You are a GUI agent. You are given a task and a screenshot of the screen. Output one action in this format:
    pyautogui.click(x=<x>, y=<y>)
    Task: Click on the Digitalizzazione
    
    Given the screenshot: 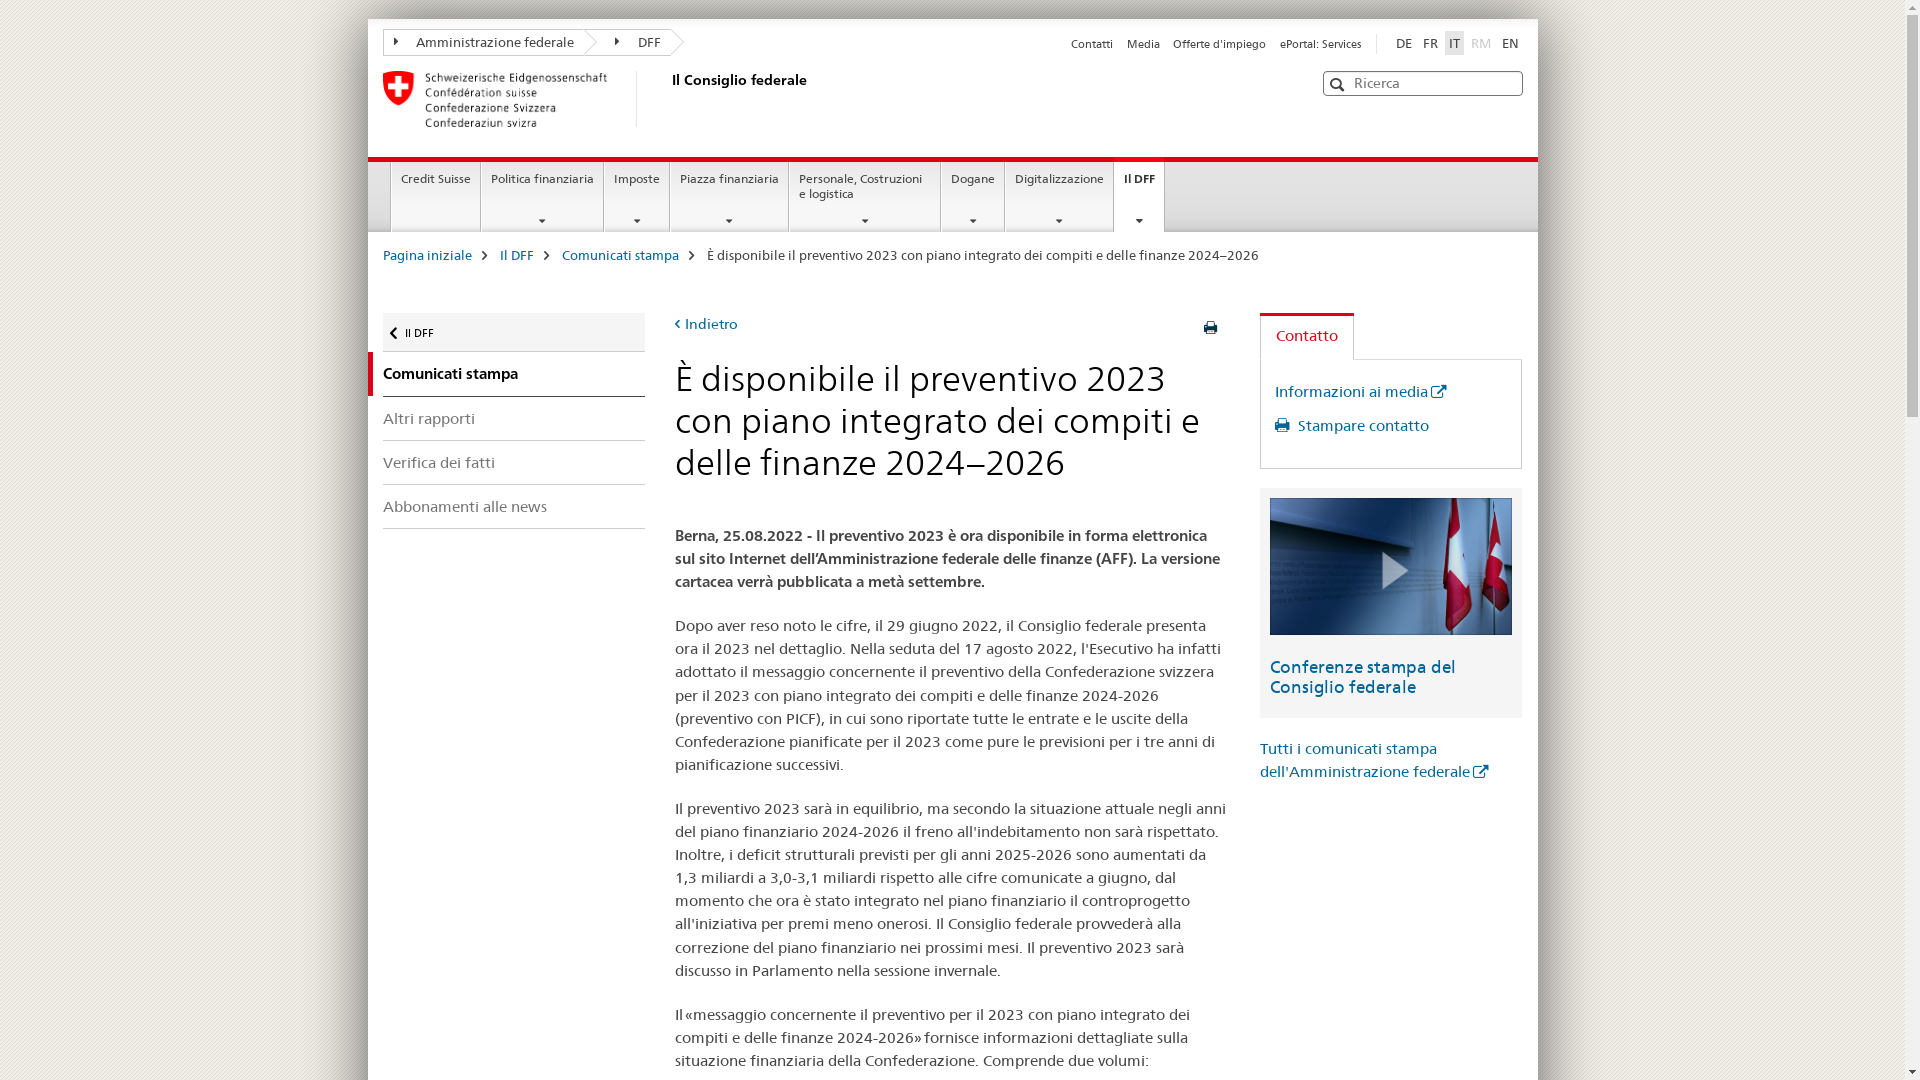 What is the action you would take?
    pyautogui.click(x=1060, y=197)
    